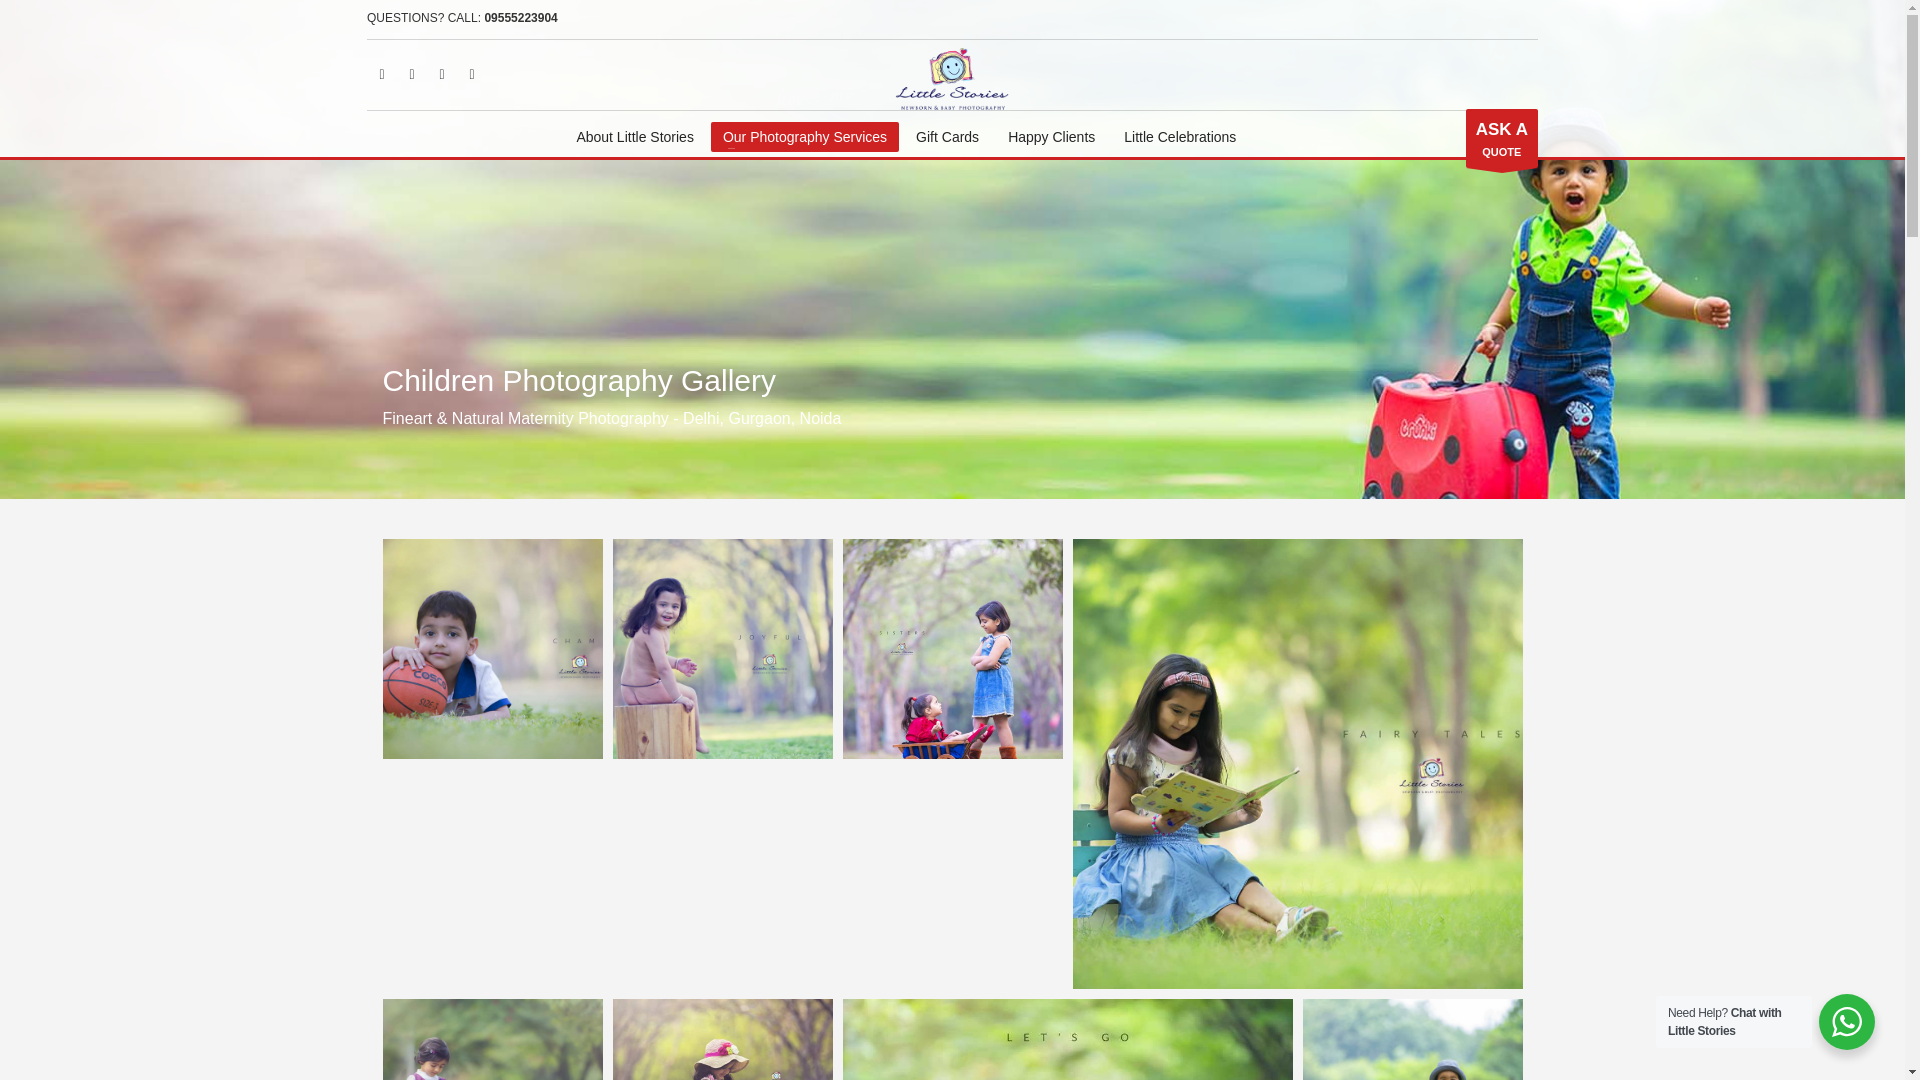 This screenshot has height=1080, width=1920. What do you see at coordinates (1502, 138) in the screenshot?
I see `Little Celebrations` at bounding box center [1502, 138].